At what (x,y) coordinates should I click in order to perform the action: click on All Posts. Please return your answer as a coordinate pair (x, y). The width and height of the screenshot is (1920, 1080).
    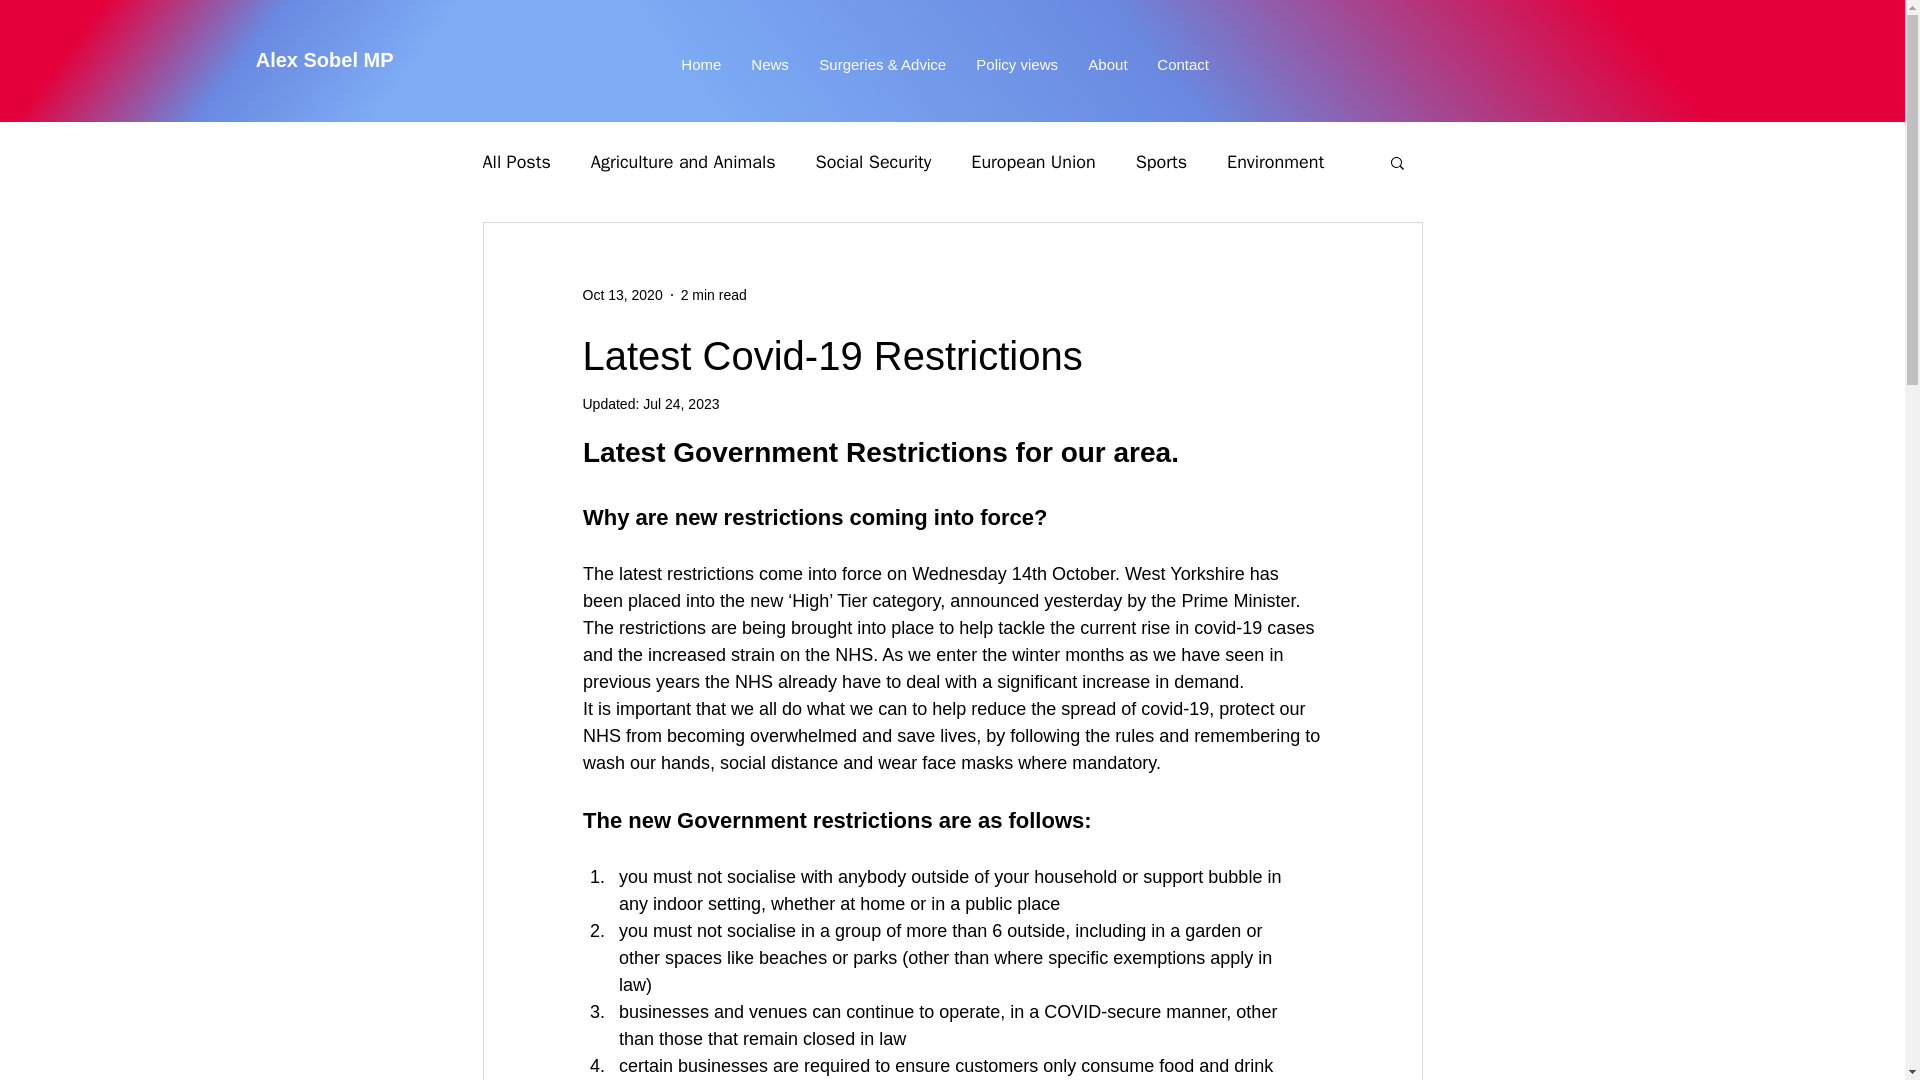
    Looking at the image, I should click on (515, 162).